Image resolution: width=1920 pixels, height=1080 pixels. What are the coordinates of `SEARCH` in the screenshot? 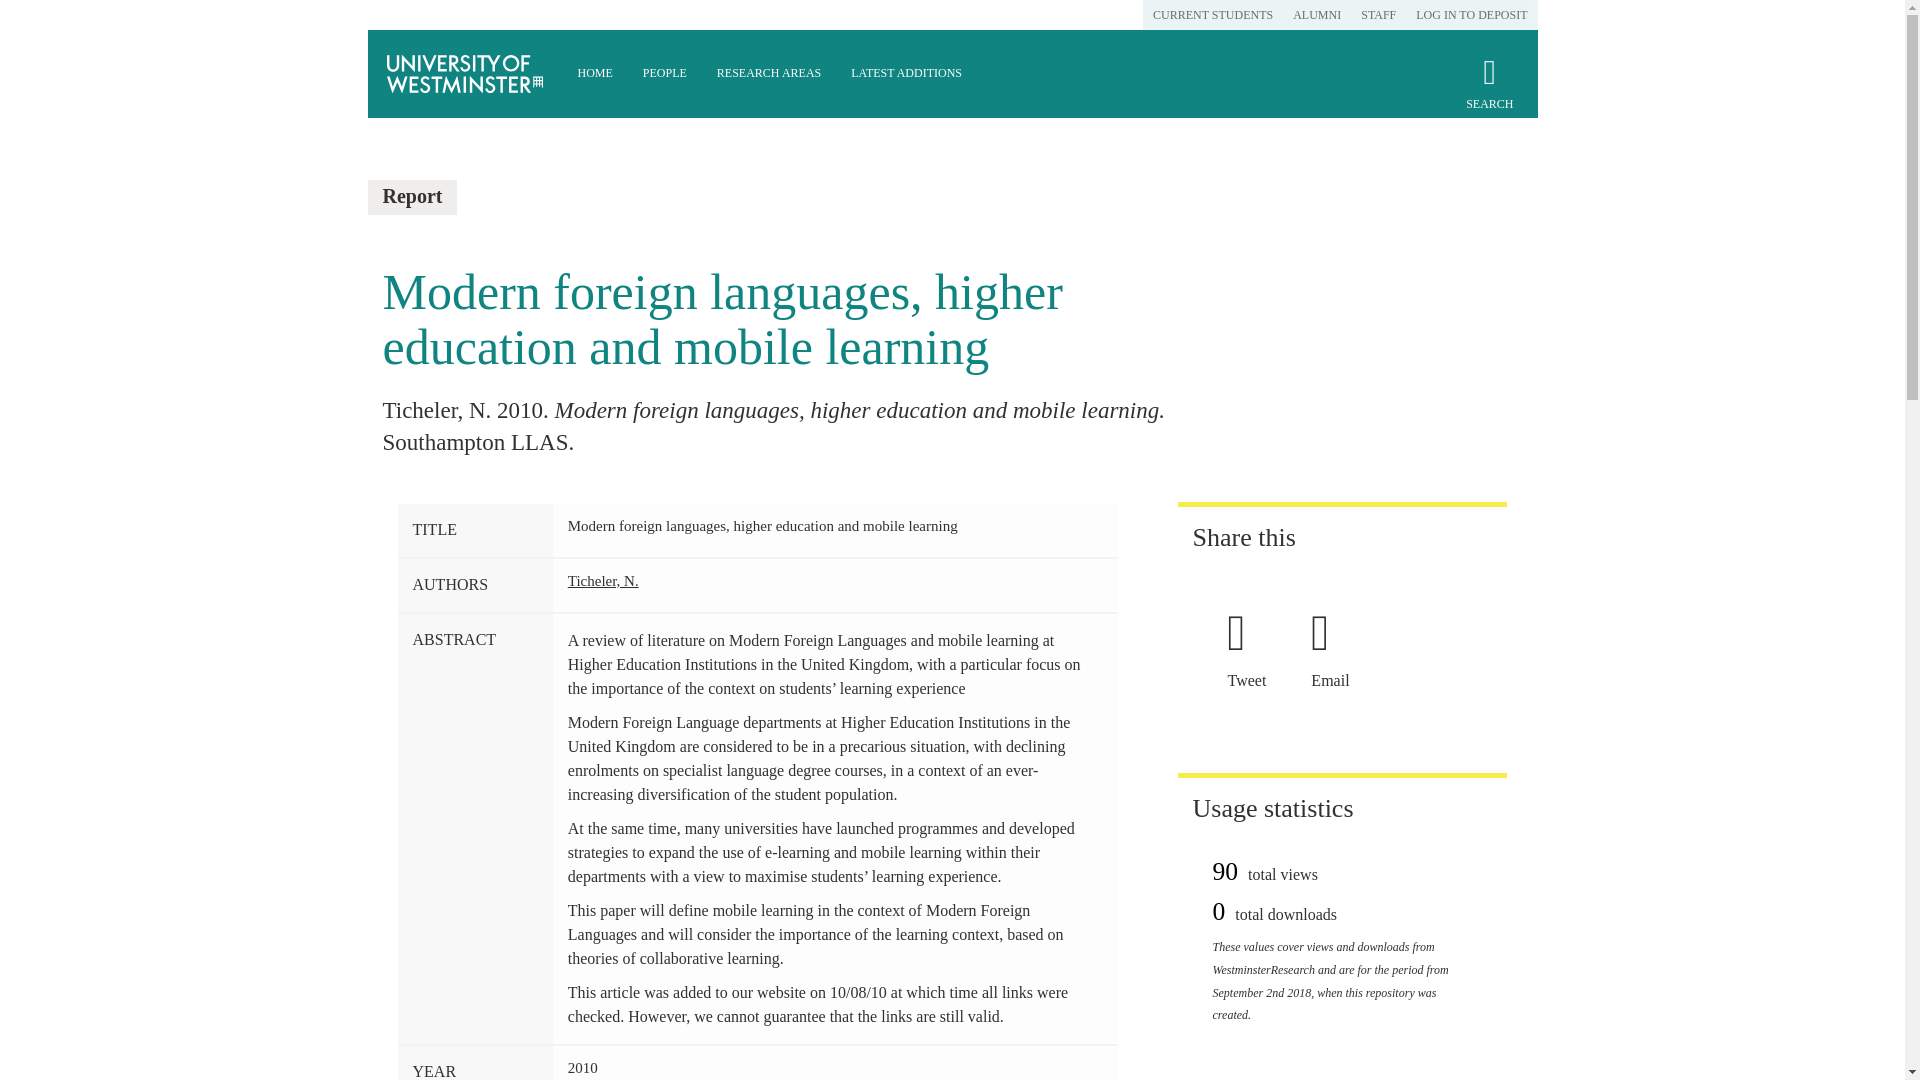 It's located at (1489, 92).